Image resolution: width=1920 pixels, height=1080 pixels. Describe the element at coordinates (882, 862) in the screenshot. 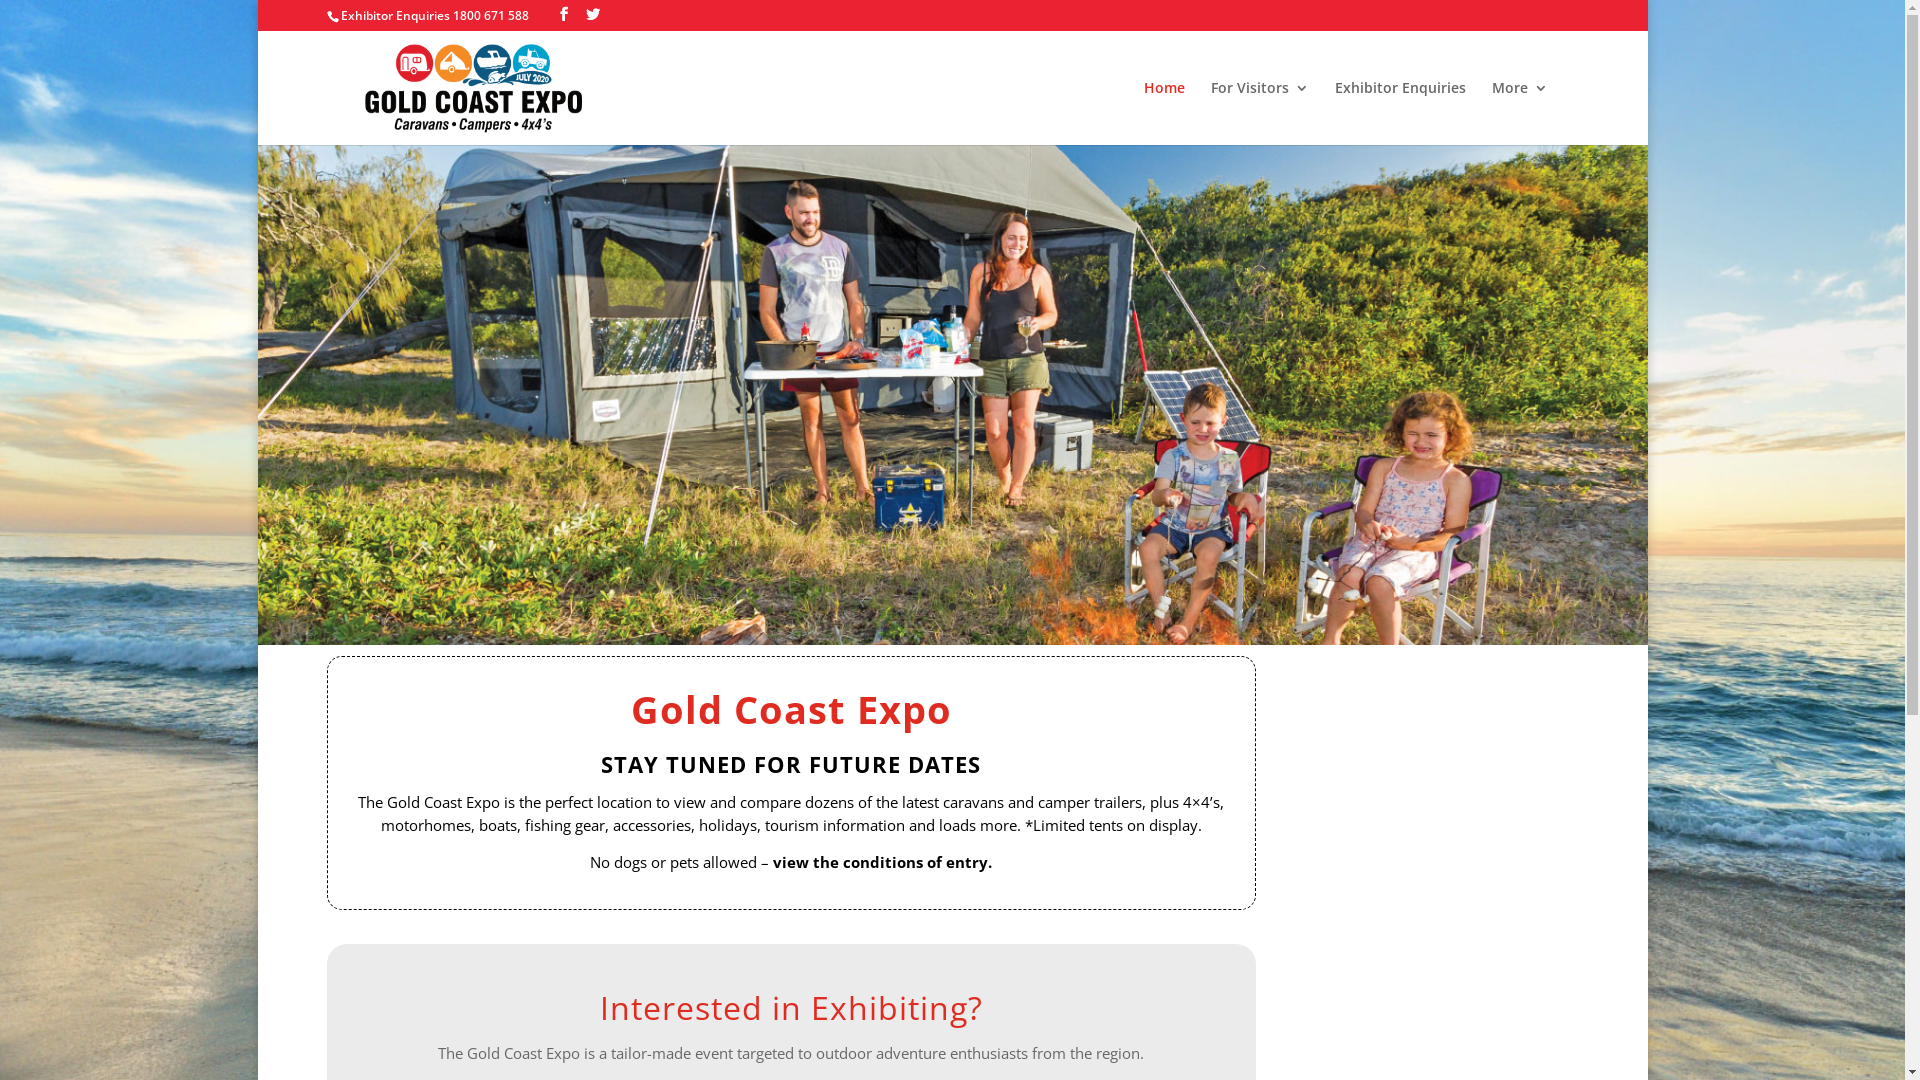

I see `view the conditions of entry.` at that location.